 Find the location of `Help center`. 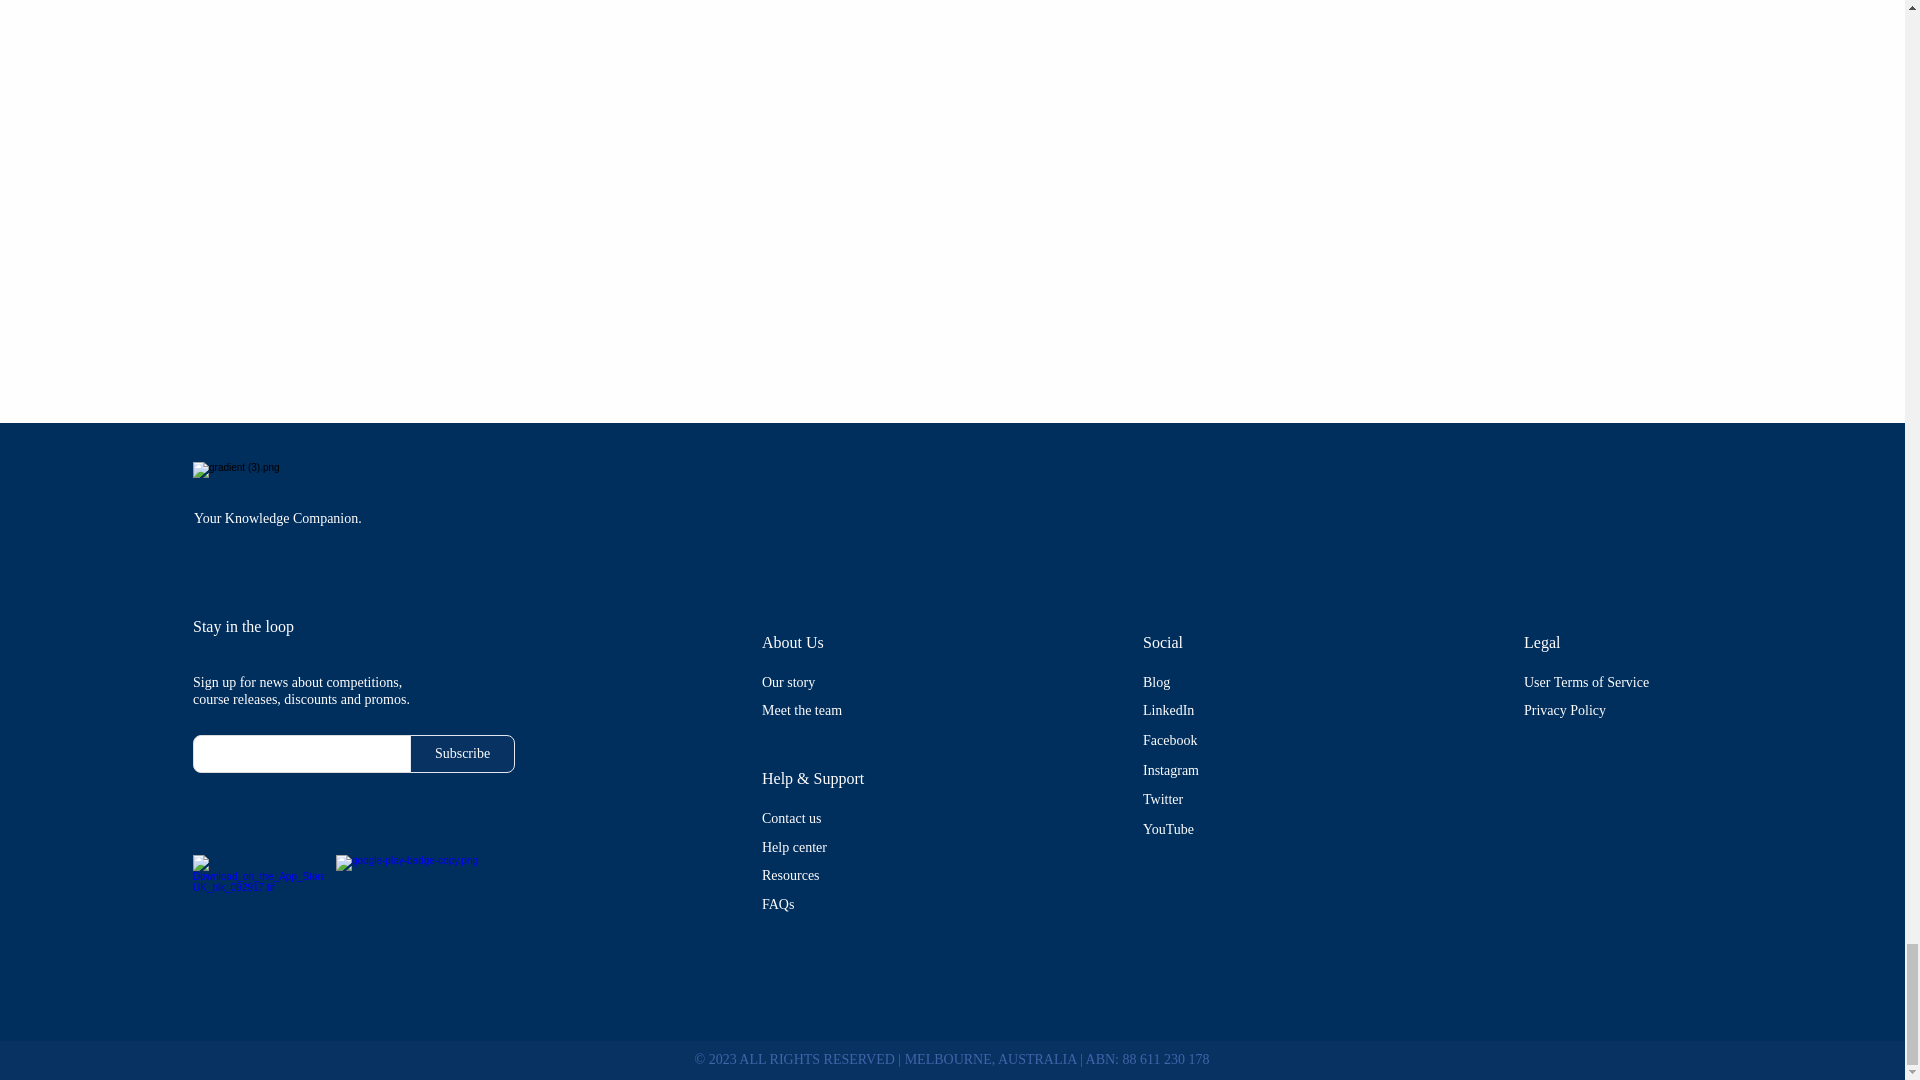

Help center is located at coordinates (794, 848).